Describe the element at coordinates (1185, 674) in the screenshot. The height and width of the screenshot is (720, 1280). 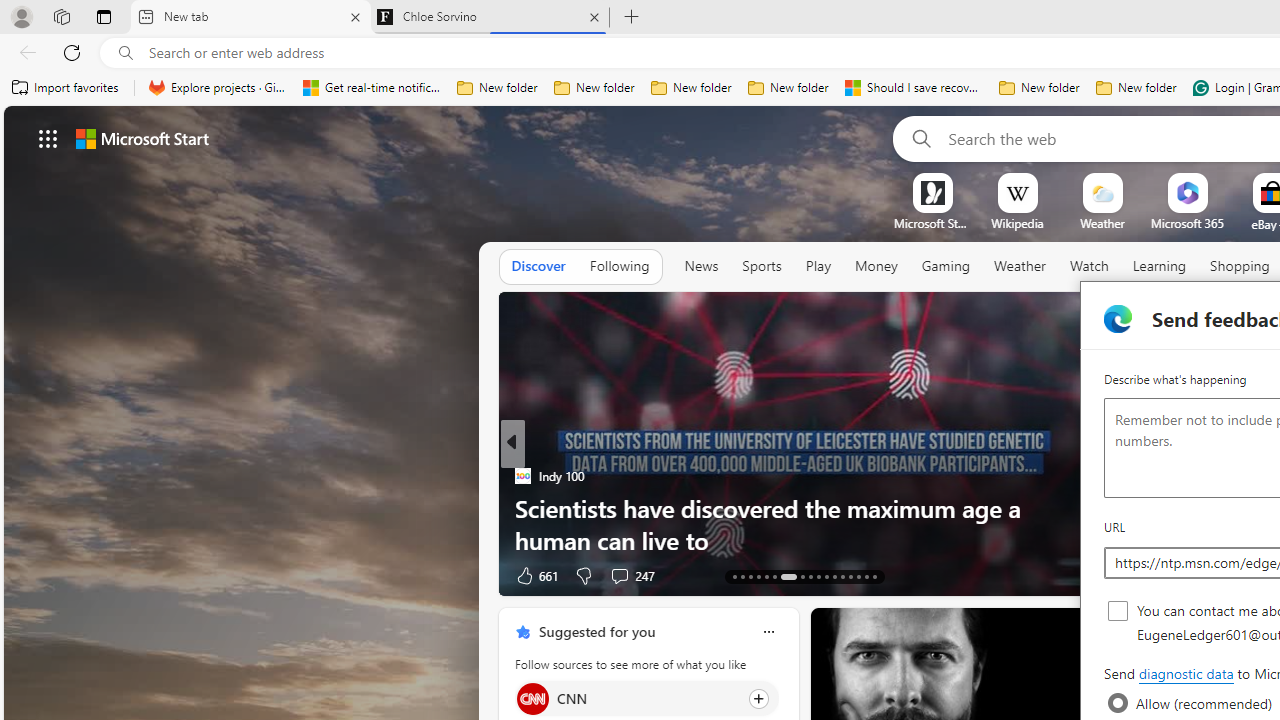
I see `diagnostic data` at that location.